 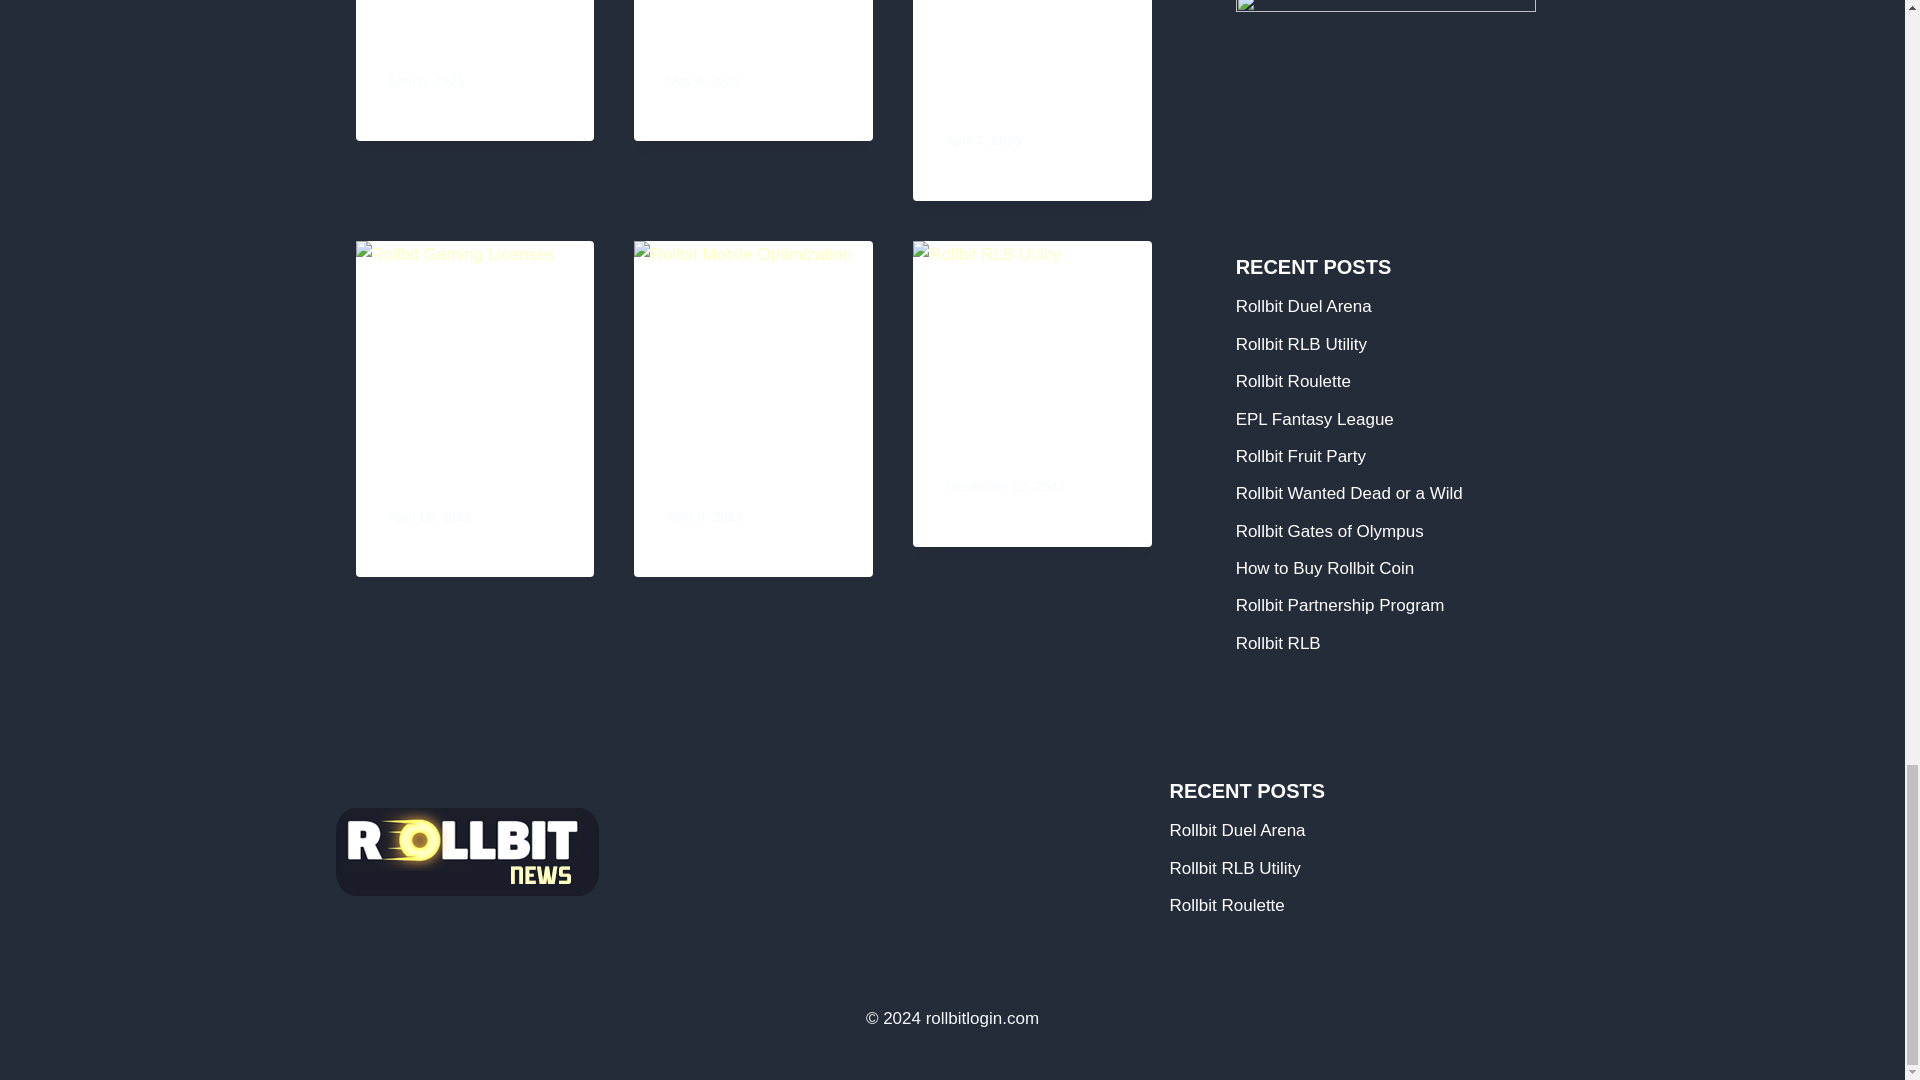 What do you see at coordinates (752, 42) in the screenshot?
I see `Rollbit Giveaways` at bounding box center [752, 42].